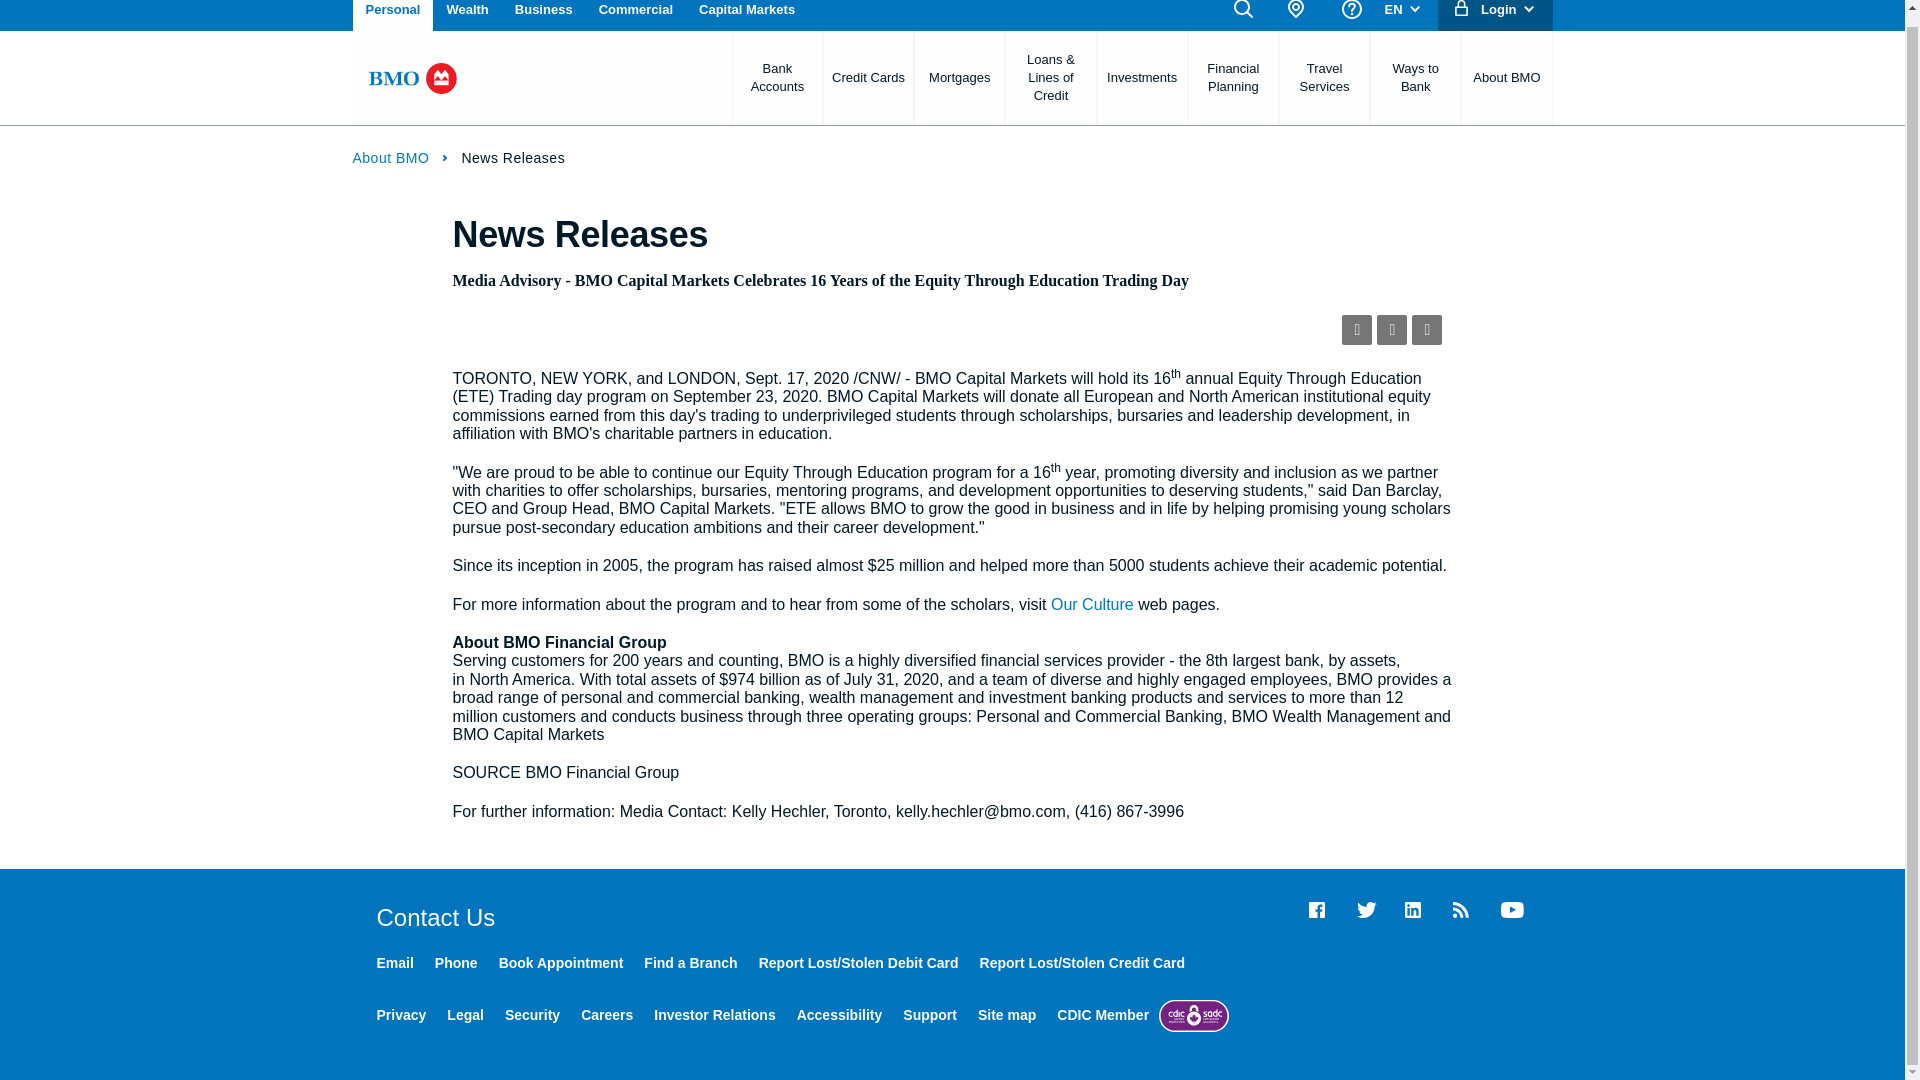 Image resolution: width=1920 pixels, height=1080 pixels. I want to click on Wealth, so click(467, 16).